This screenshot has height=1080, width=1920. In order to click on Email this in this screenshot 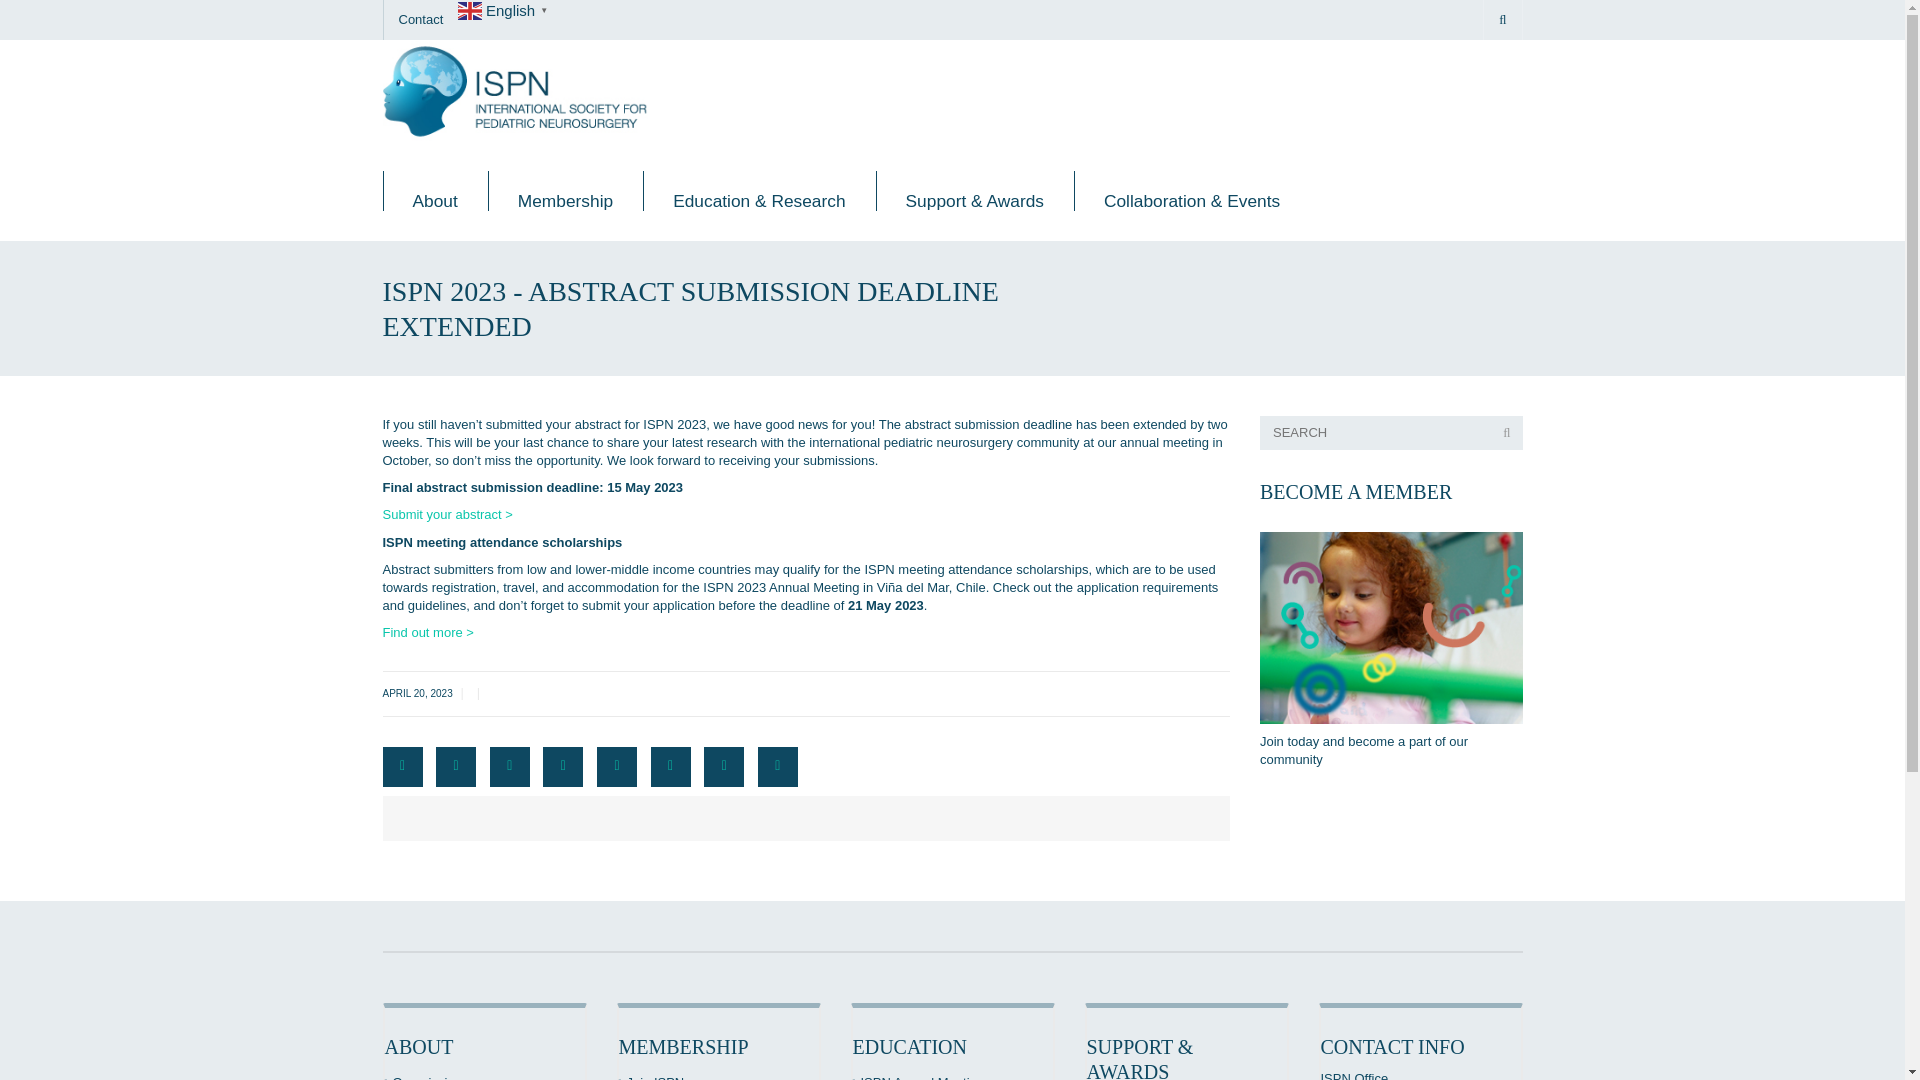, I will do `click(778, 767)`.